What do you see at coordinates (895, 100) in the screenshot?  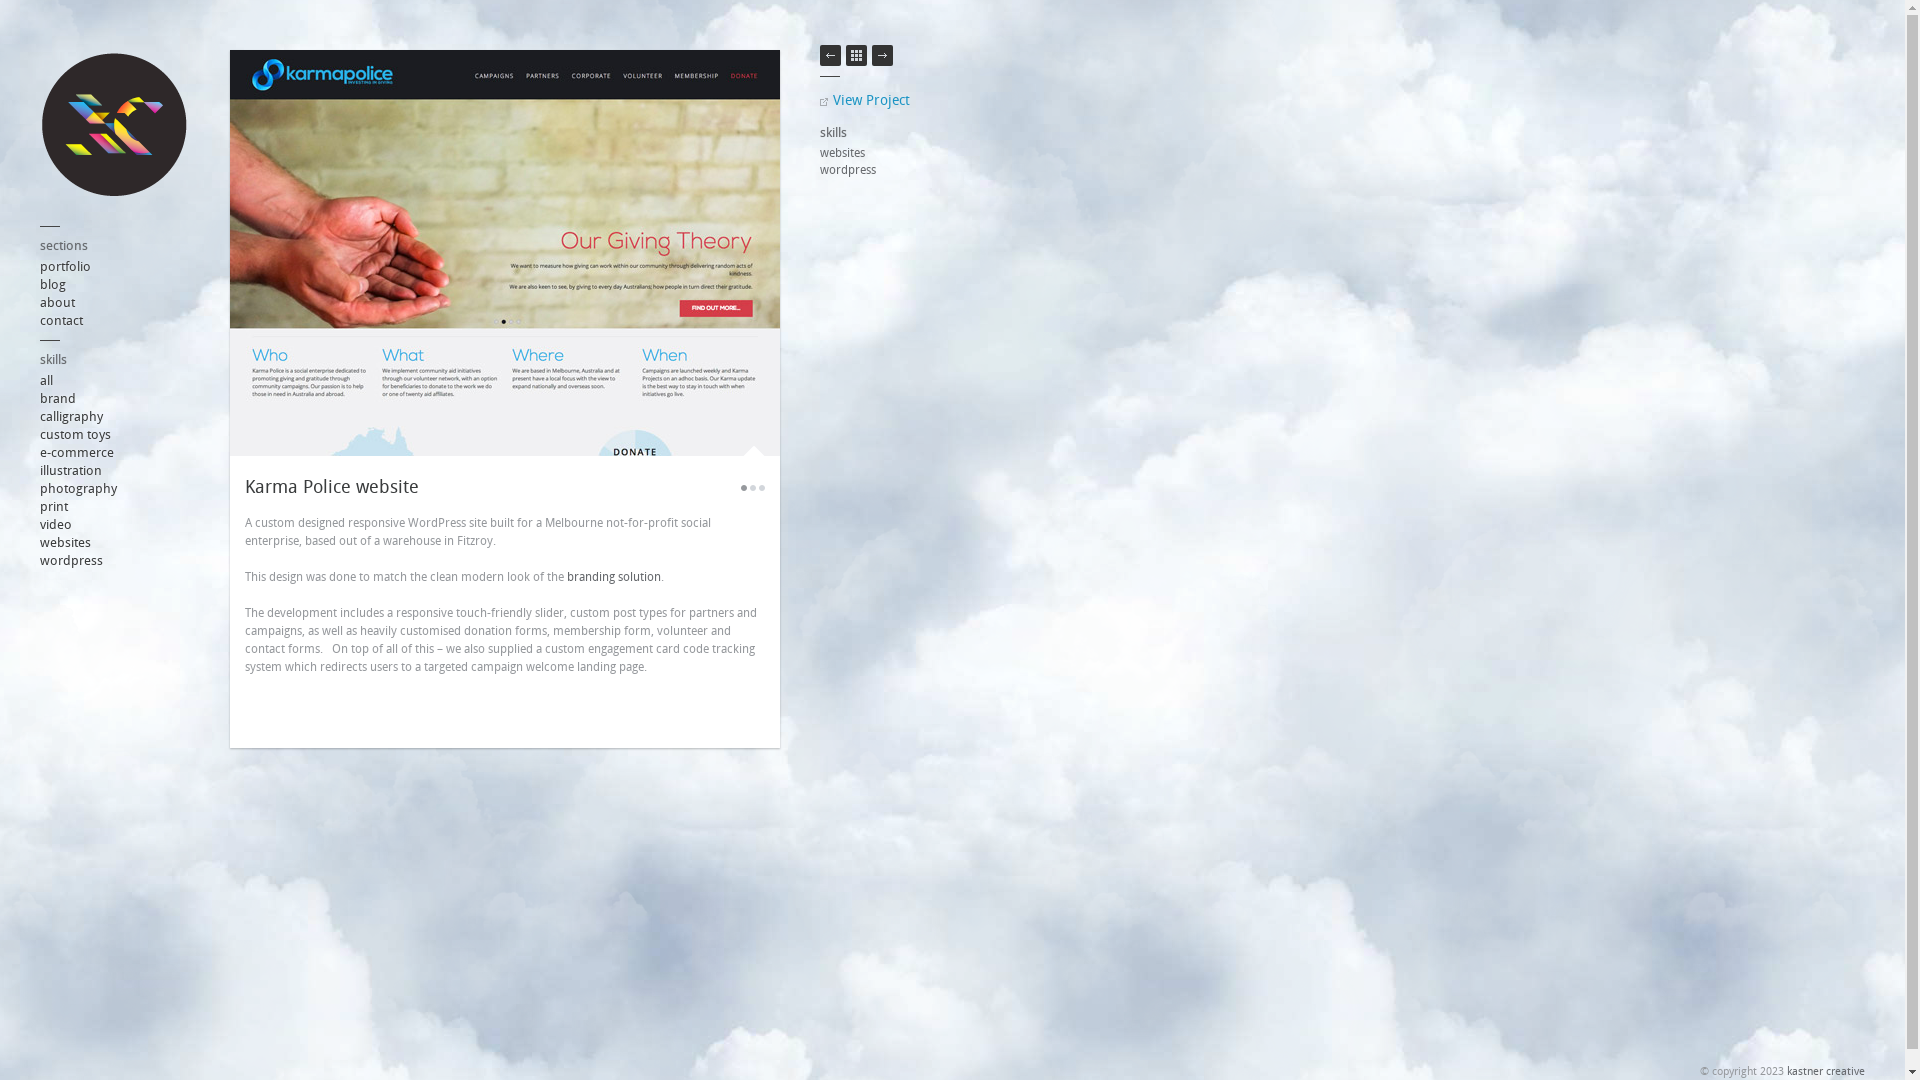 I see `View Project` at bounding box center [895, 100].